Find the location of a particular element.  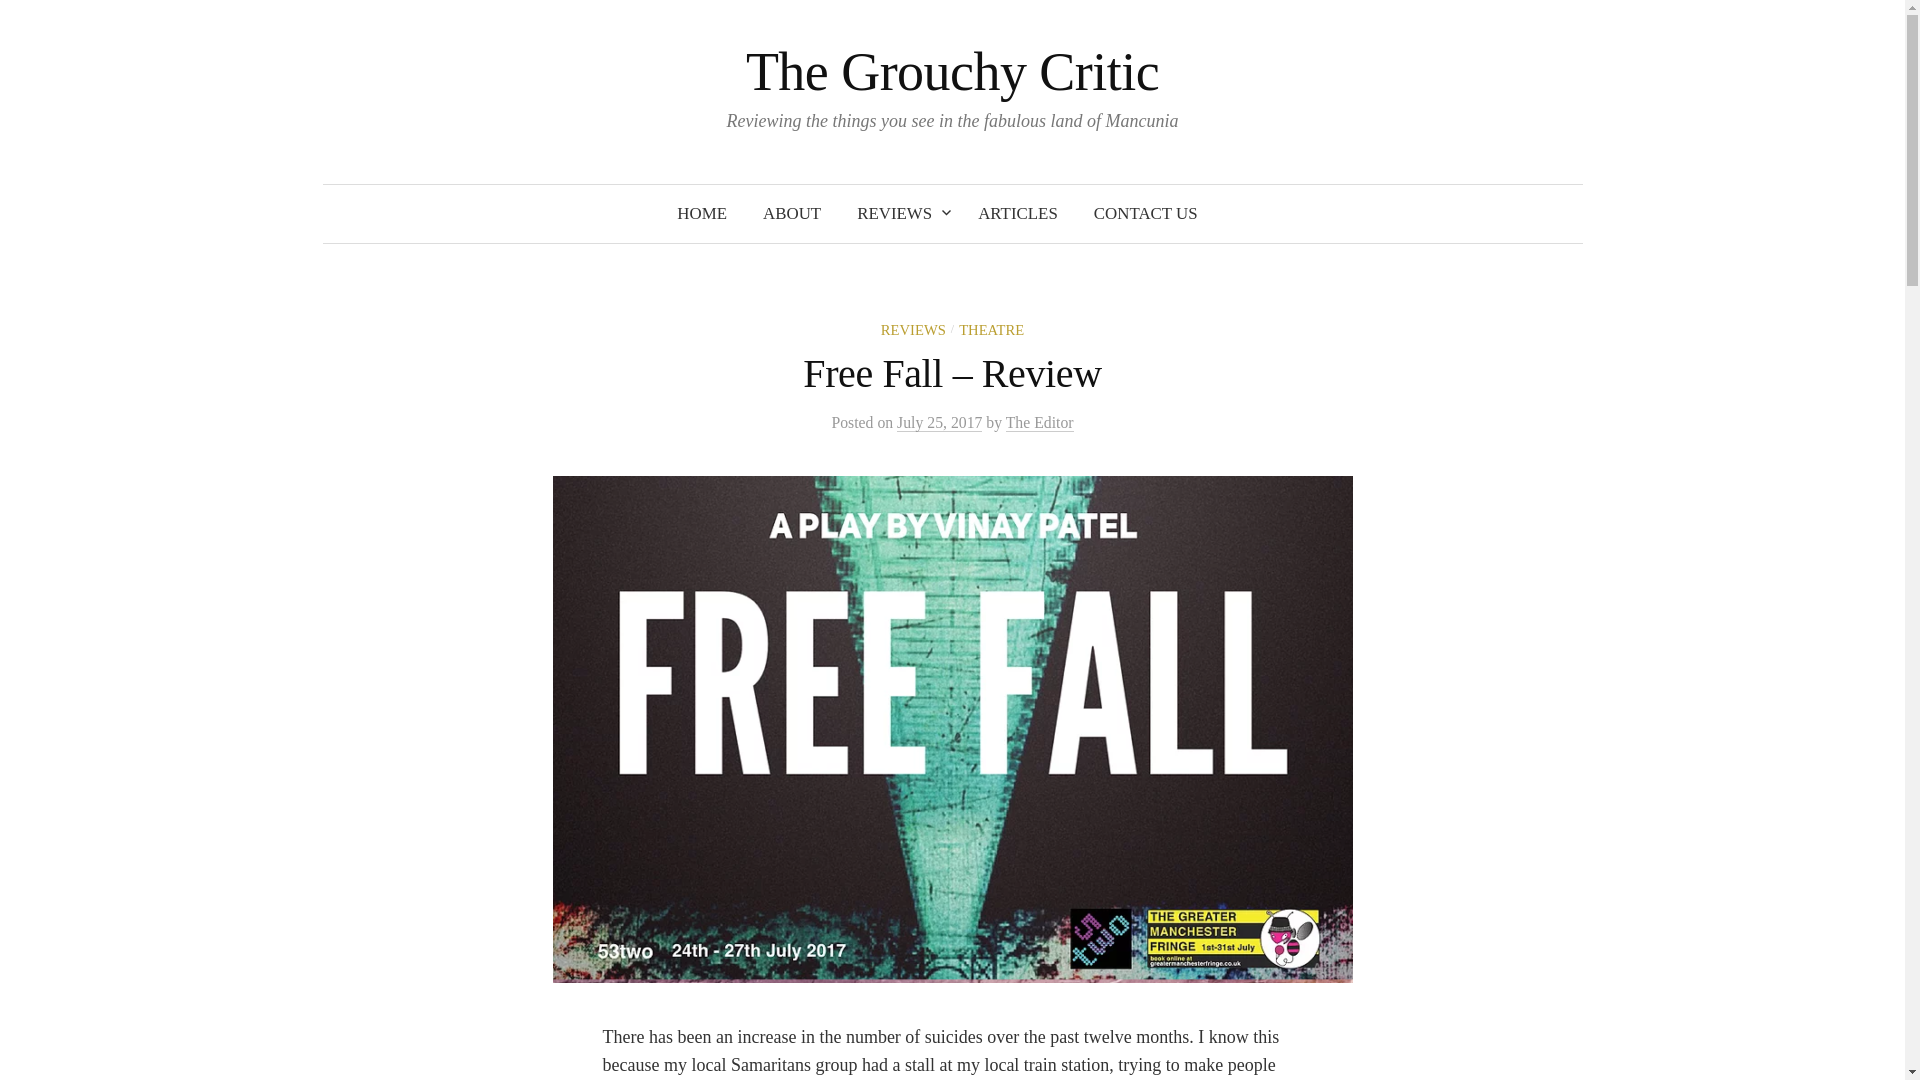

The Editor is located at coordinates (1040, 422).